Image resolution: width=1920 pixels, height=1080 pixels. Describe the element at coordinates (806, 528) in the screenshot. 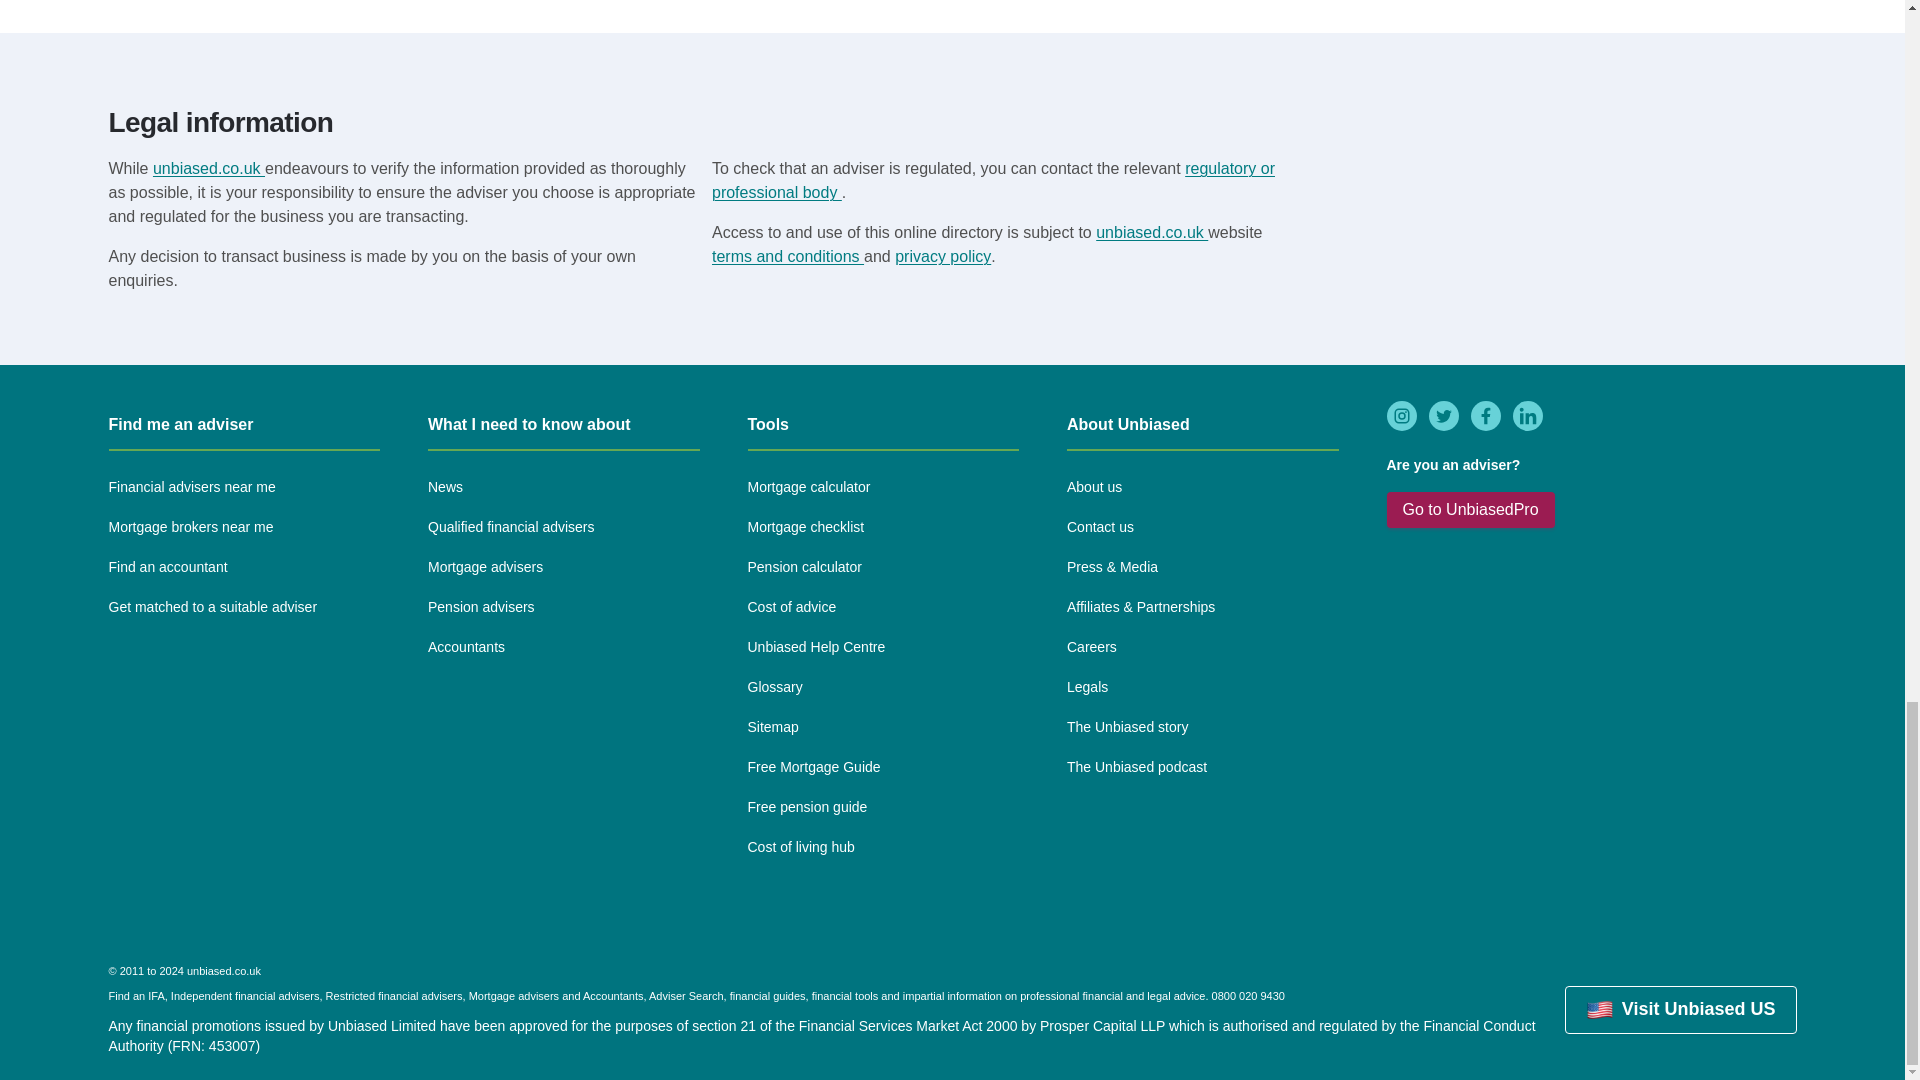

I see `Mortgage checklist` at that location.